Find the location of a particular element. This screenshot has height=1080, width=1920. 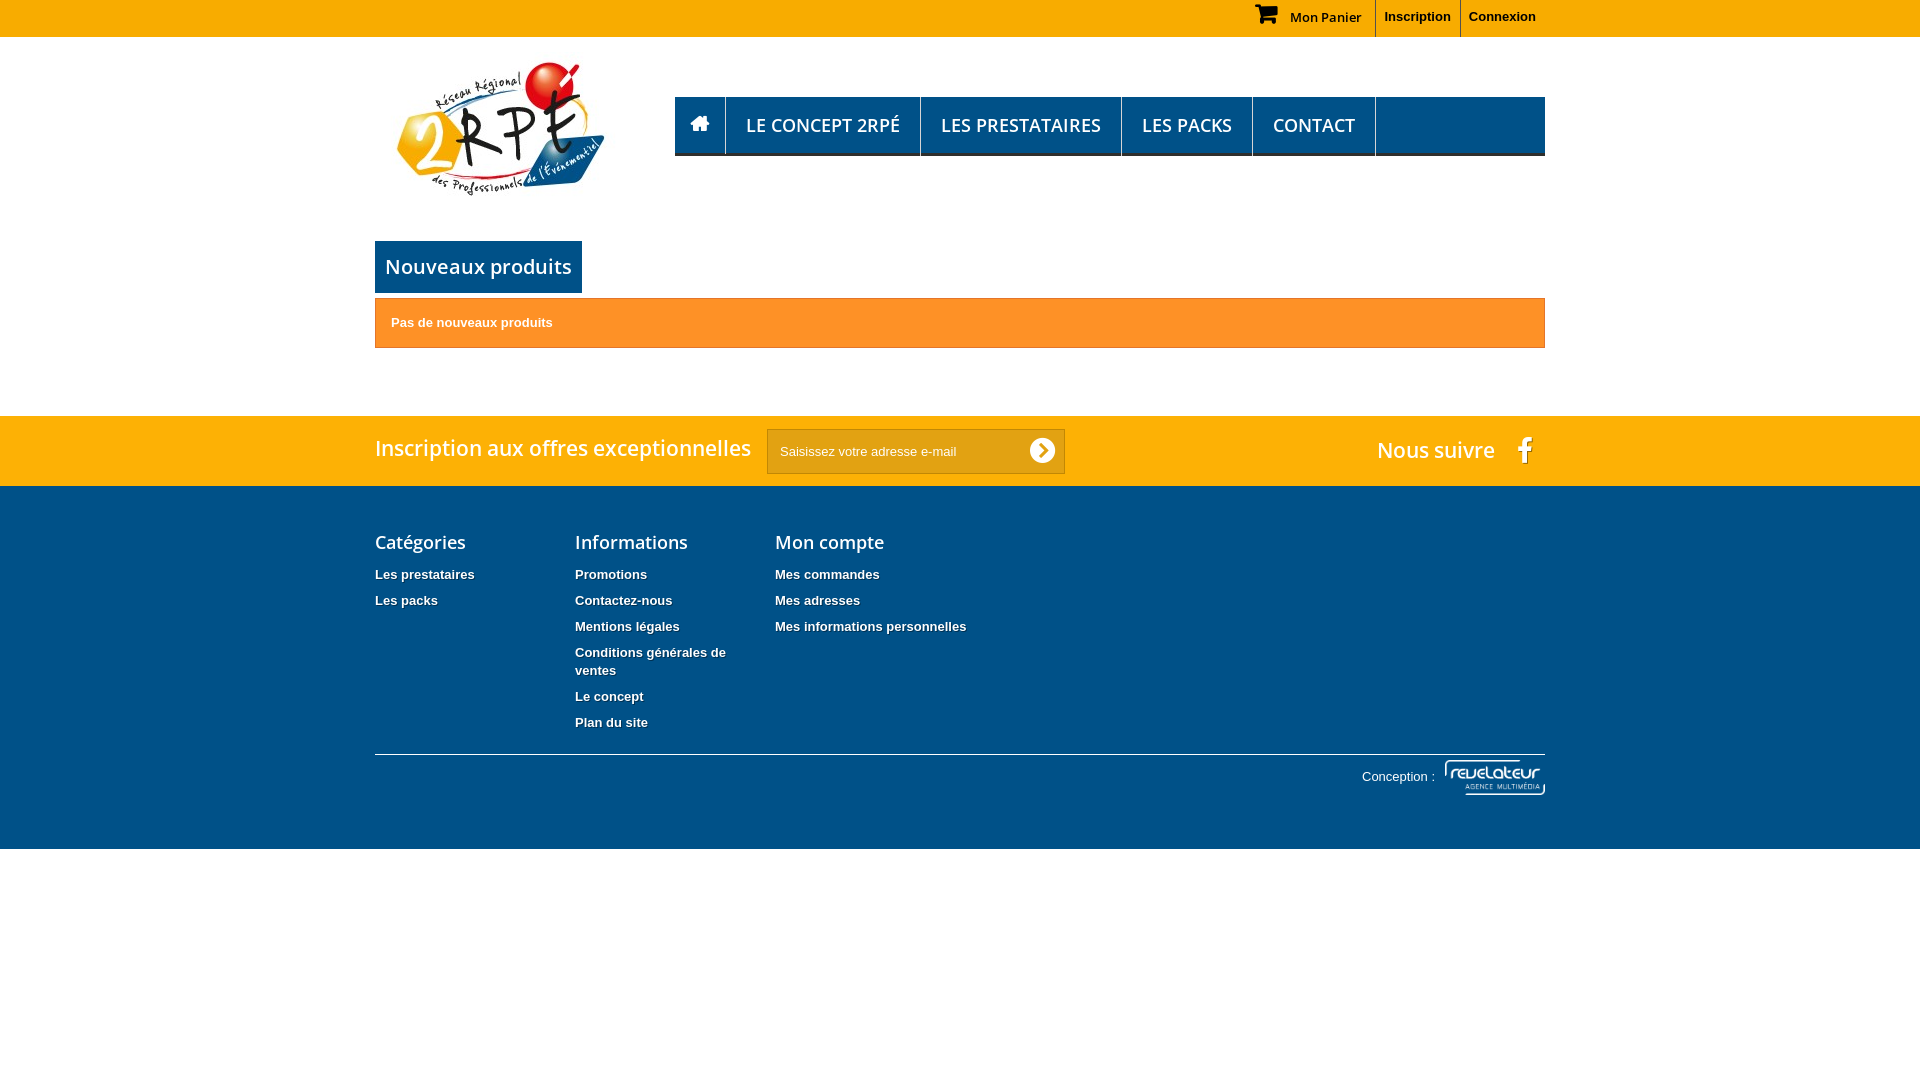

Les packs is located at coordinates (406, 600).